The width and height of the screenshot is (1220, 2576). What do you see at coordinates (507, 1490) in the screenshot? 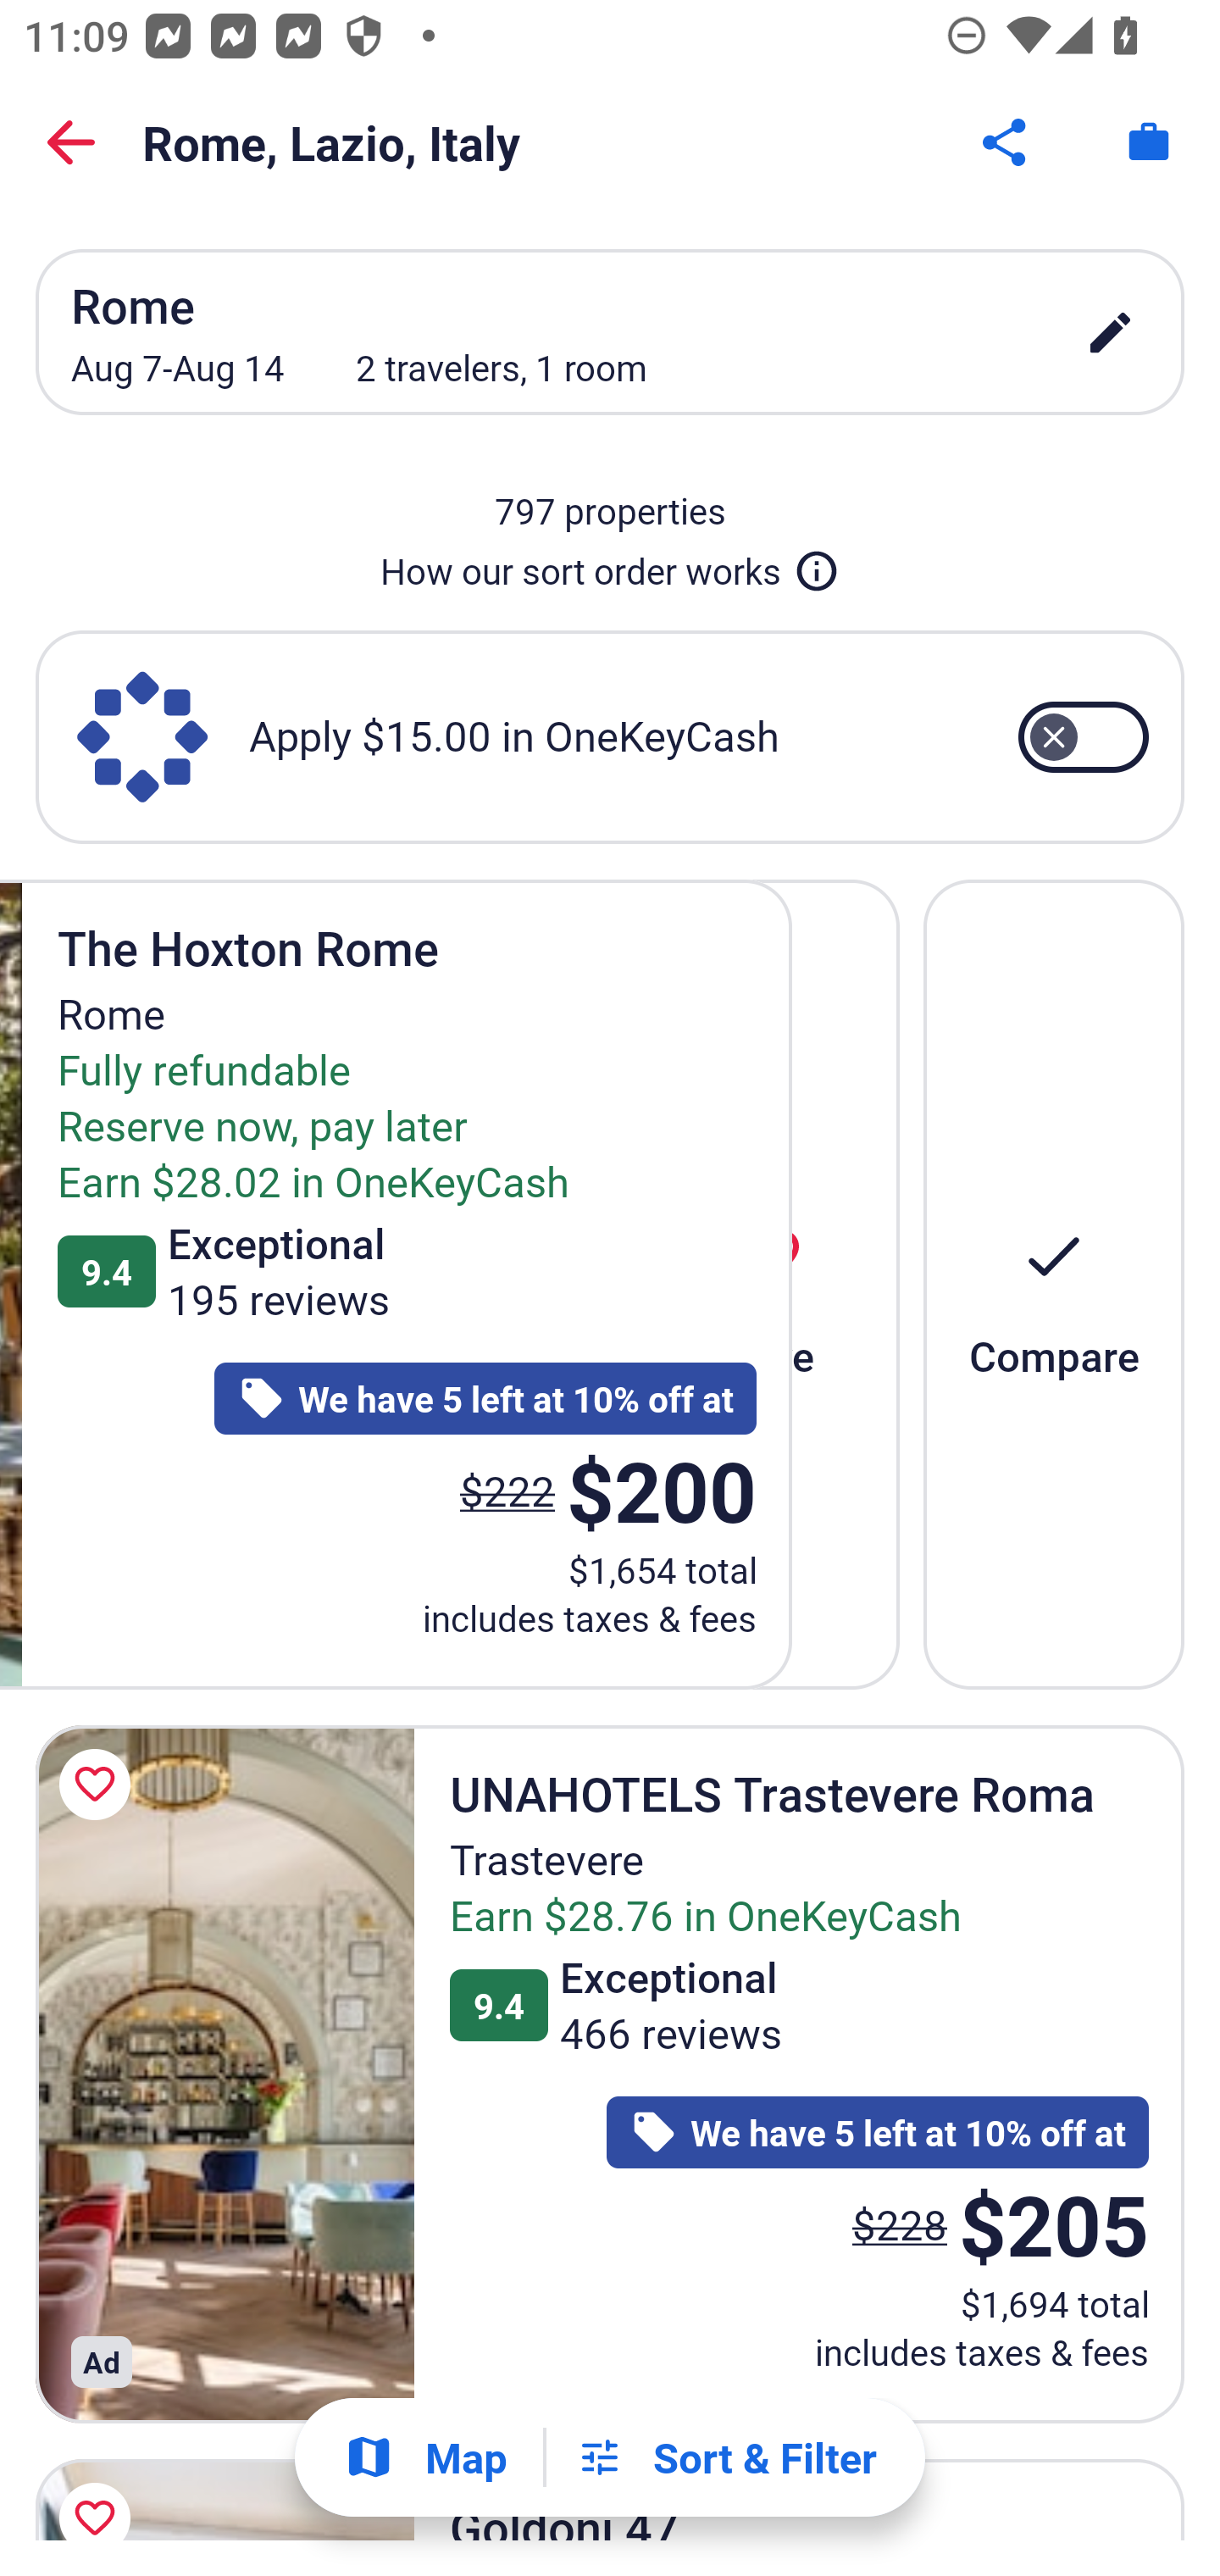
I see `$222 The price was $222` at bounding box center [507, 1490].